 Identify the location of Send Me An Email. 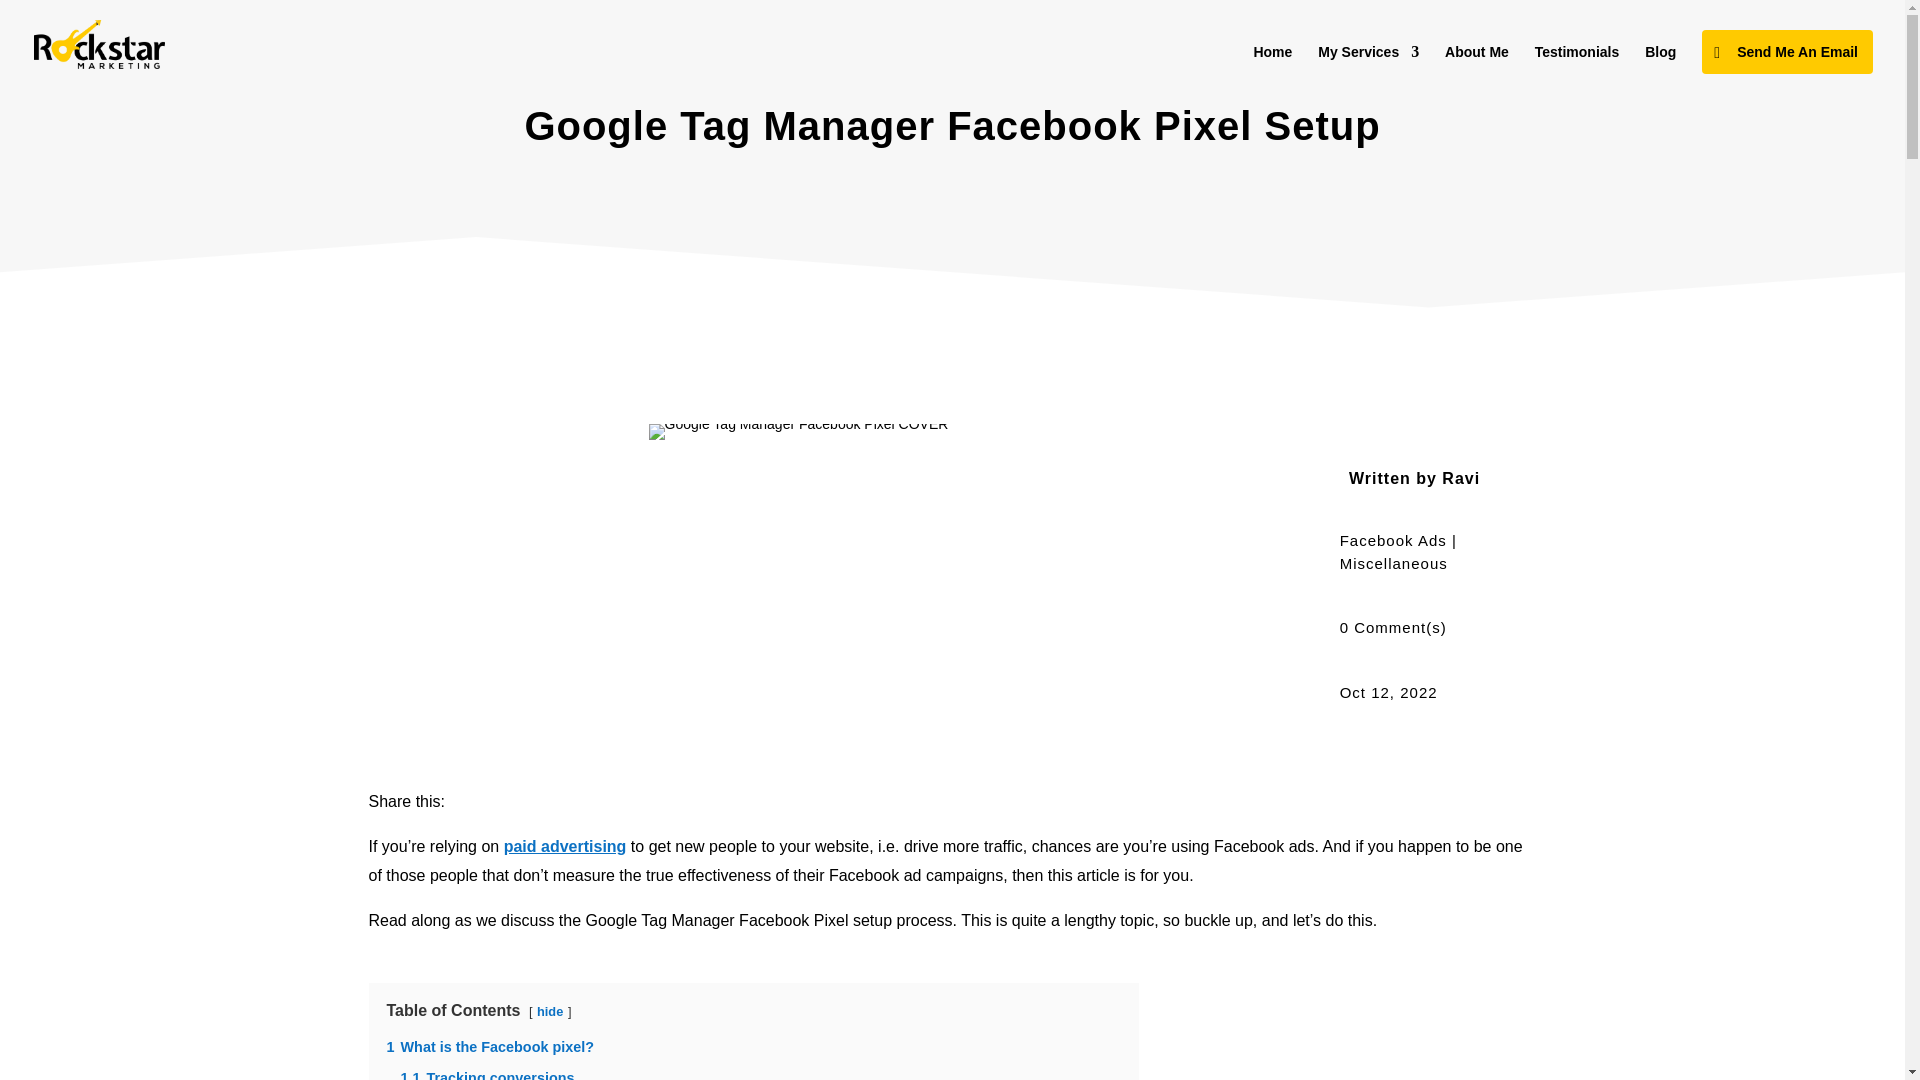
(1787, 52).